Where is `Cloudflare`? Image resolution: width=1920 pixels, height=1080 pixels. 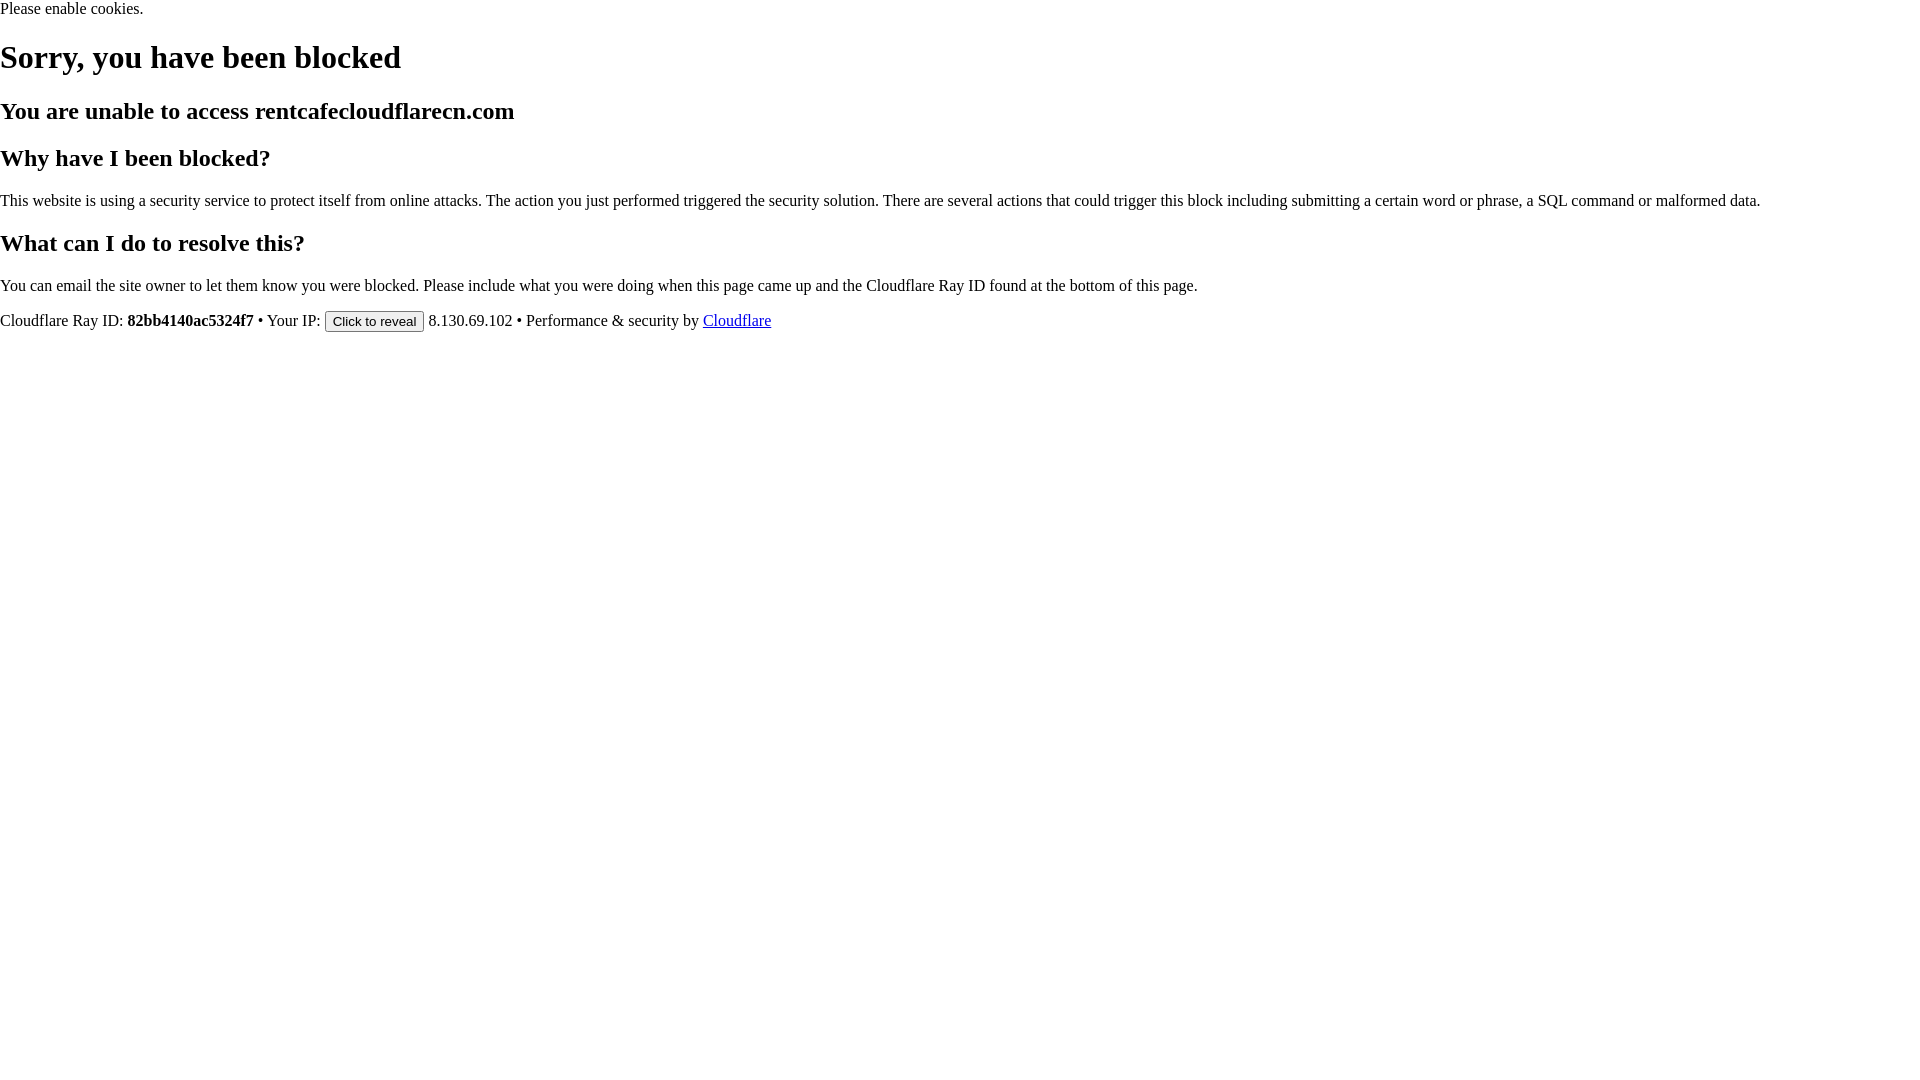
Cloudflare is located at coordinates (737, 320).